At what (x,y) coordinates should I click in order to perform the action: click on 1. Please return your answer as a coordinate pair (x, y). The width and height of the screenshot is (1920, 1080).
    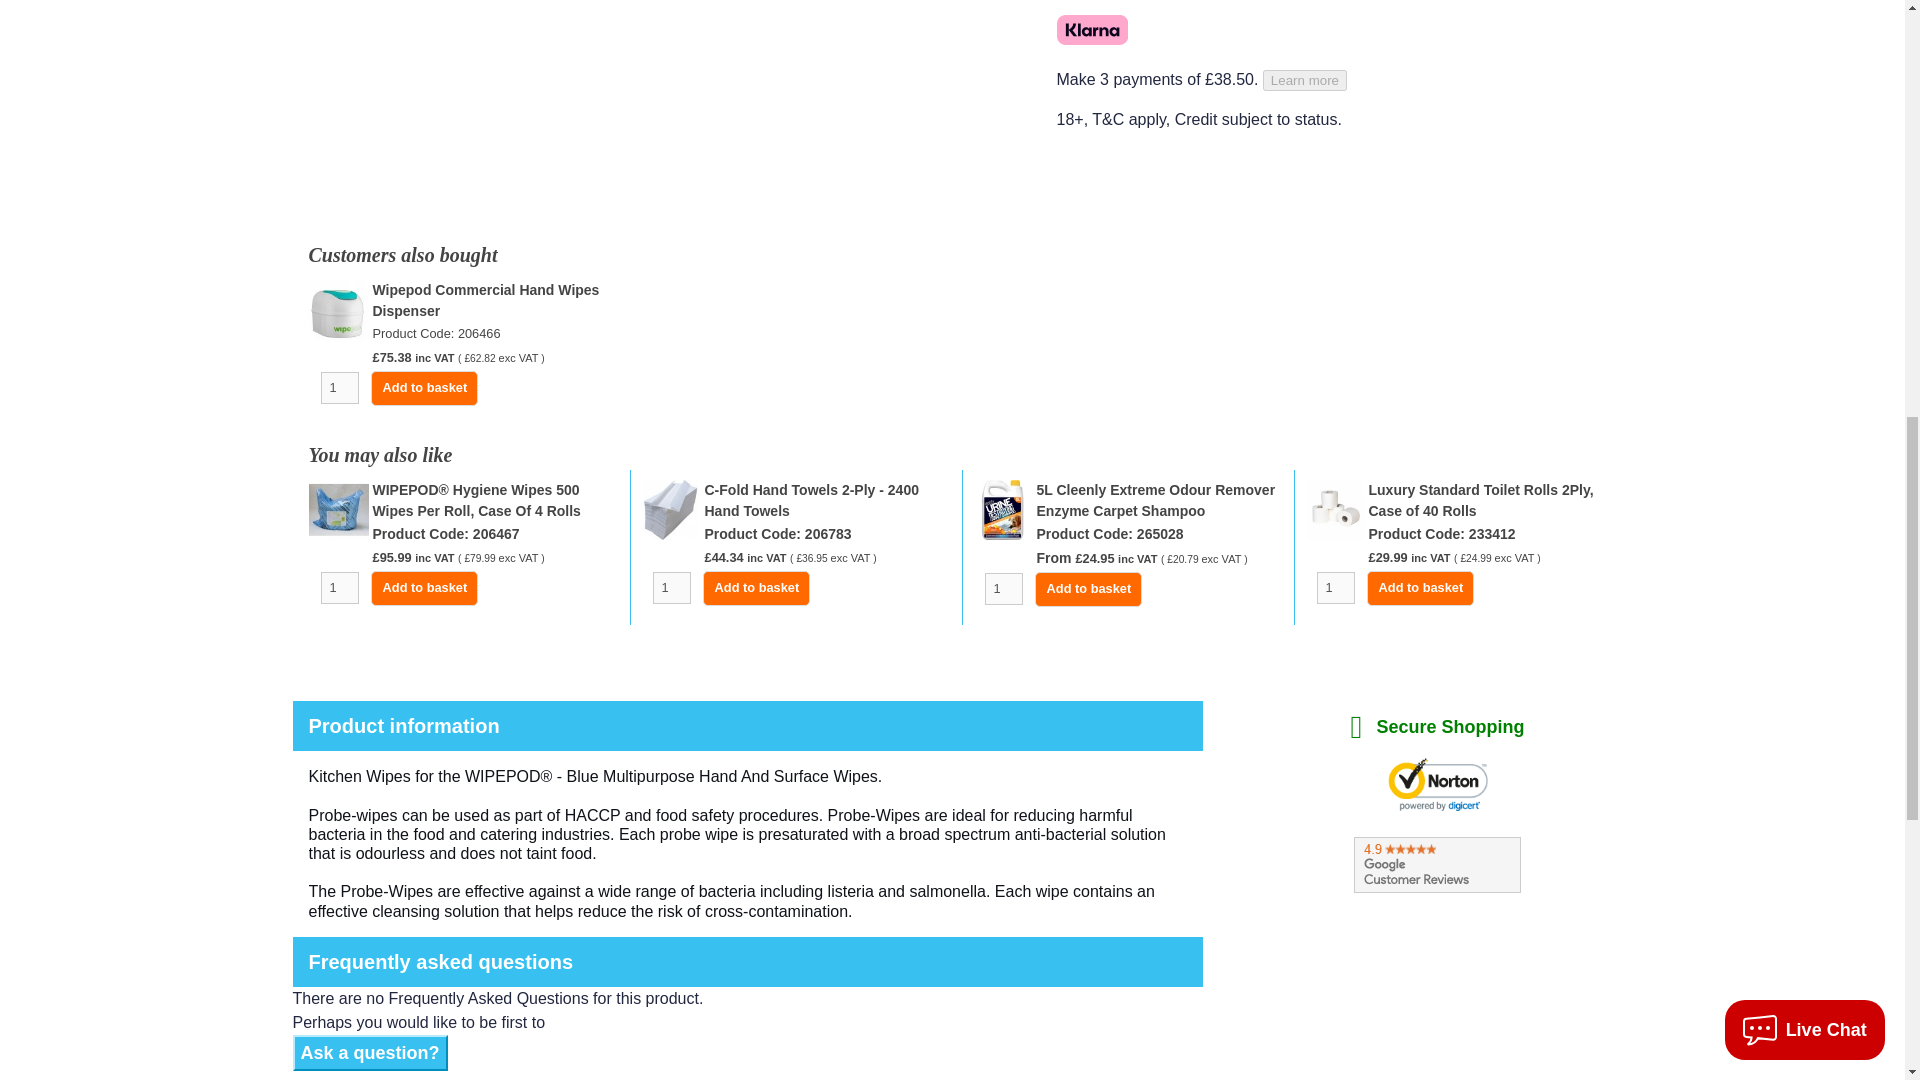
    Looking at the image, I should click on (670, 588).